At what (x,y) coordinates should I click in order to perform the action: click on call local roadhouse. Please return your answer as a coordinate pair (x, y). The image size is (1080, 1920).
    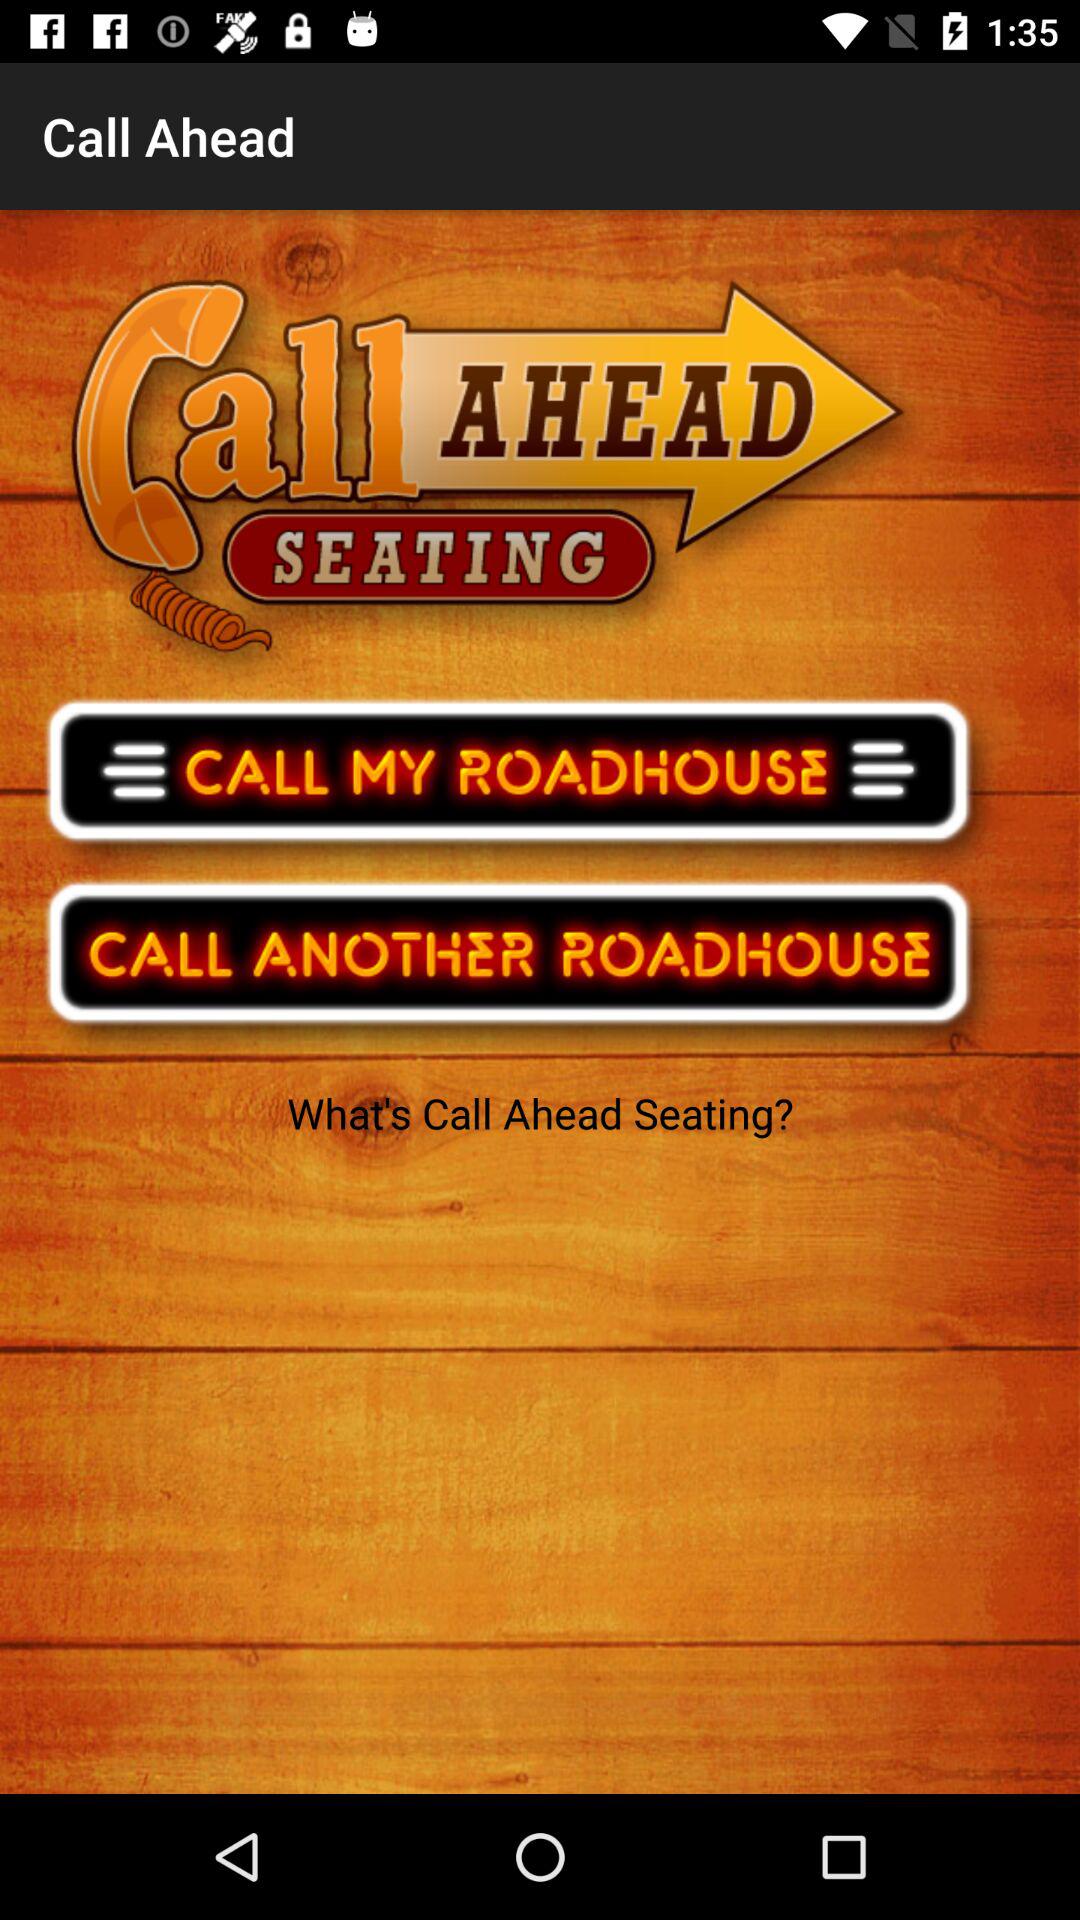
    Looking at the image, I should click on (522, 783).